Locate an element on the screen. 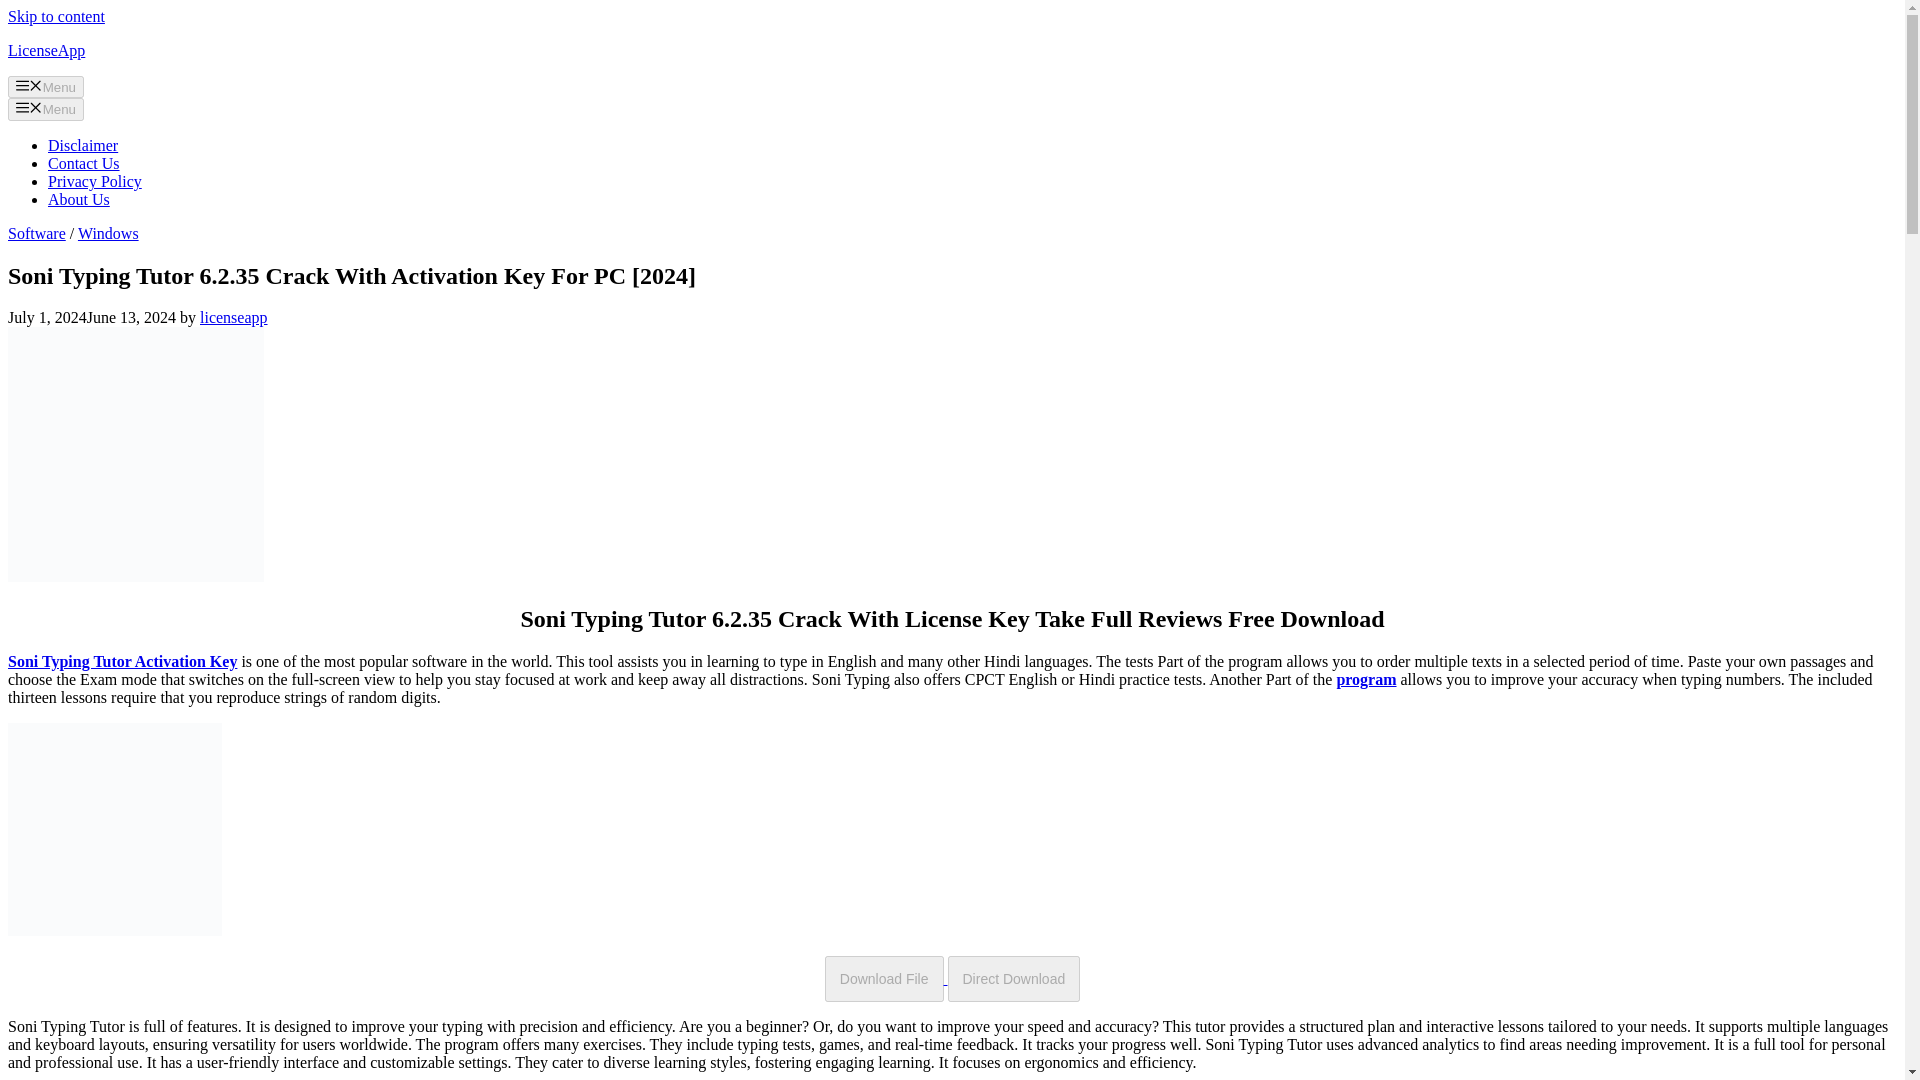 This screenshot has height=1080, width=1920. Windows is located at coordinates (108, 232).